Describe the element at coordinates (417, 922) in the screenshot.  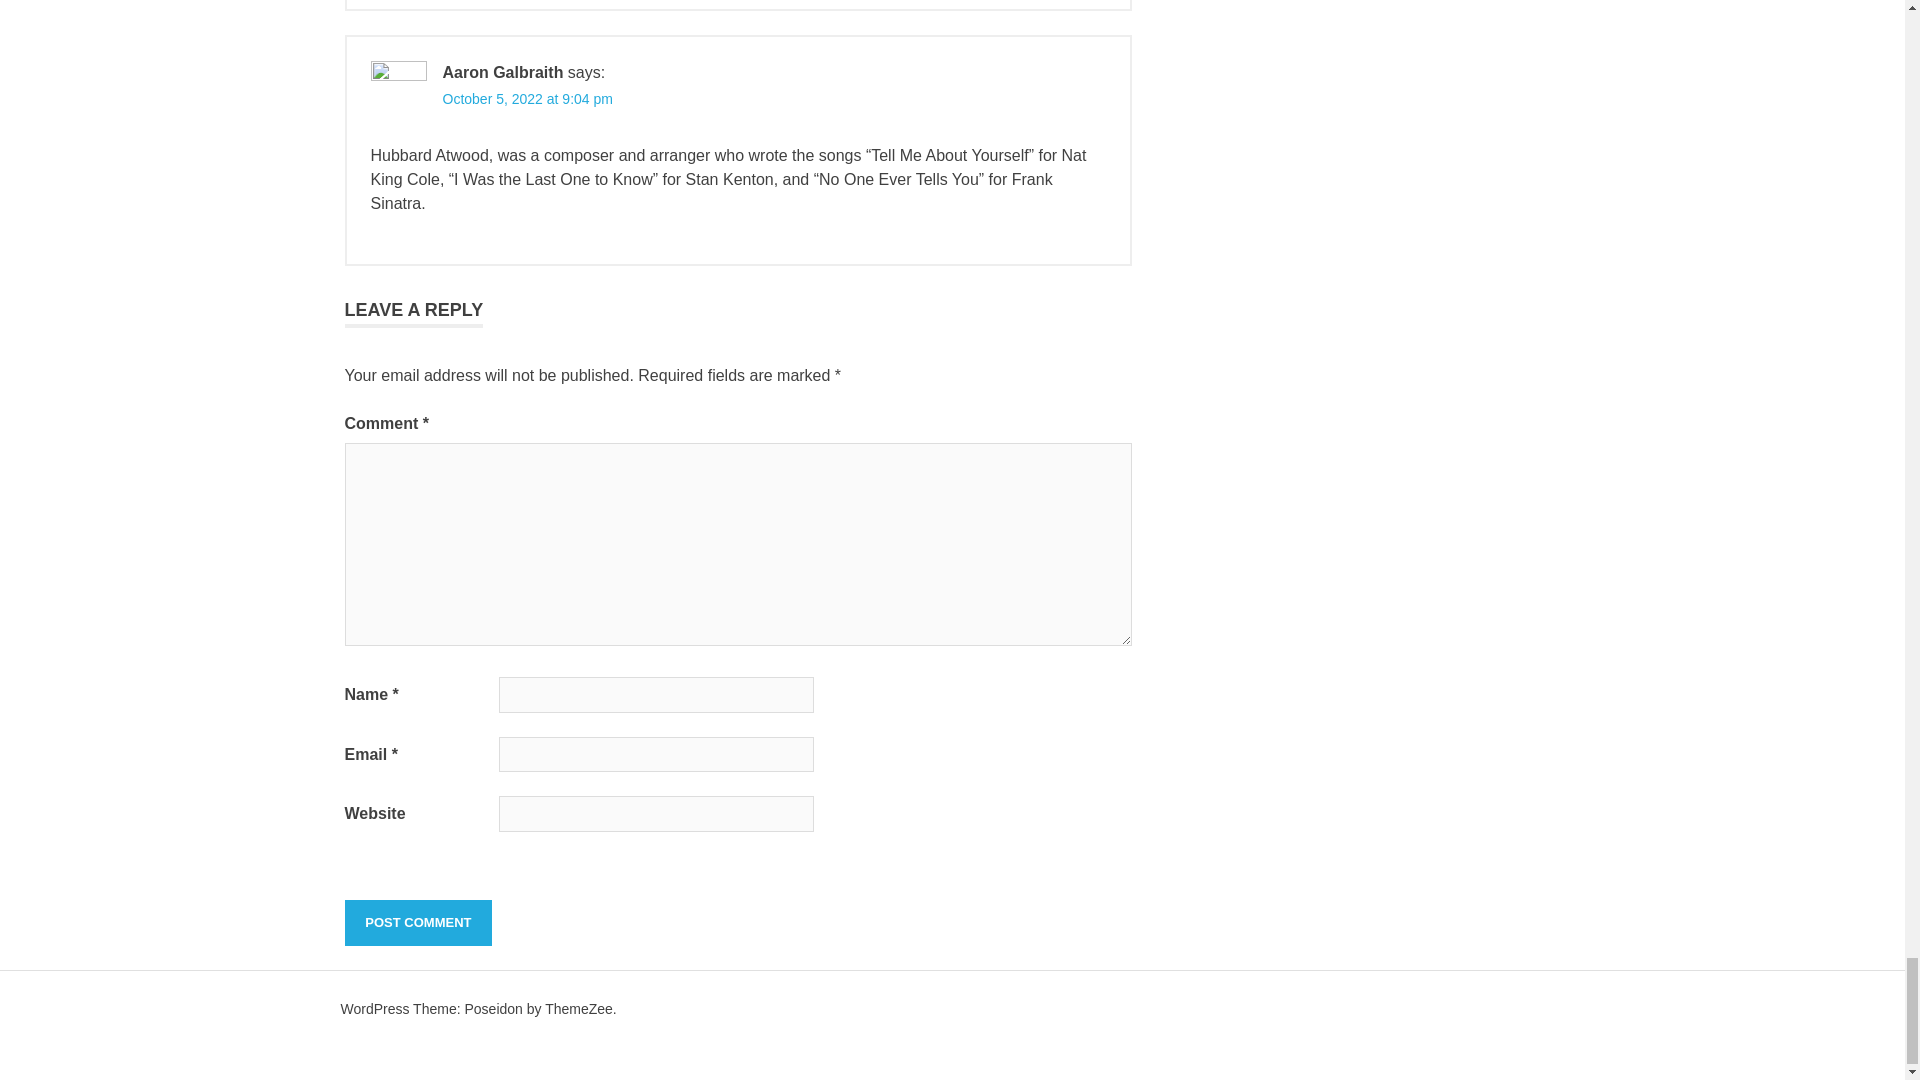
I see `Post Comment` at that location.